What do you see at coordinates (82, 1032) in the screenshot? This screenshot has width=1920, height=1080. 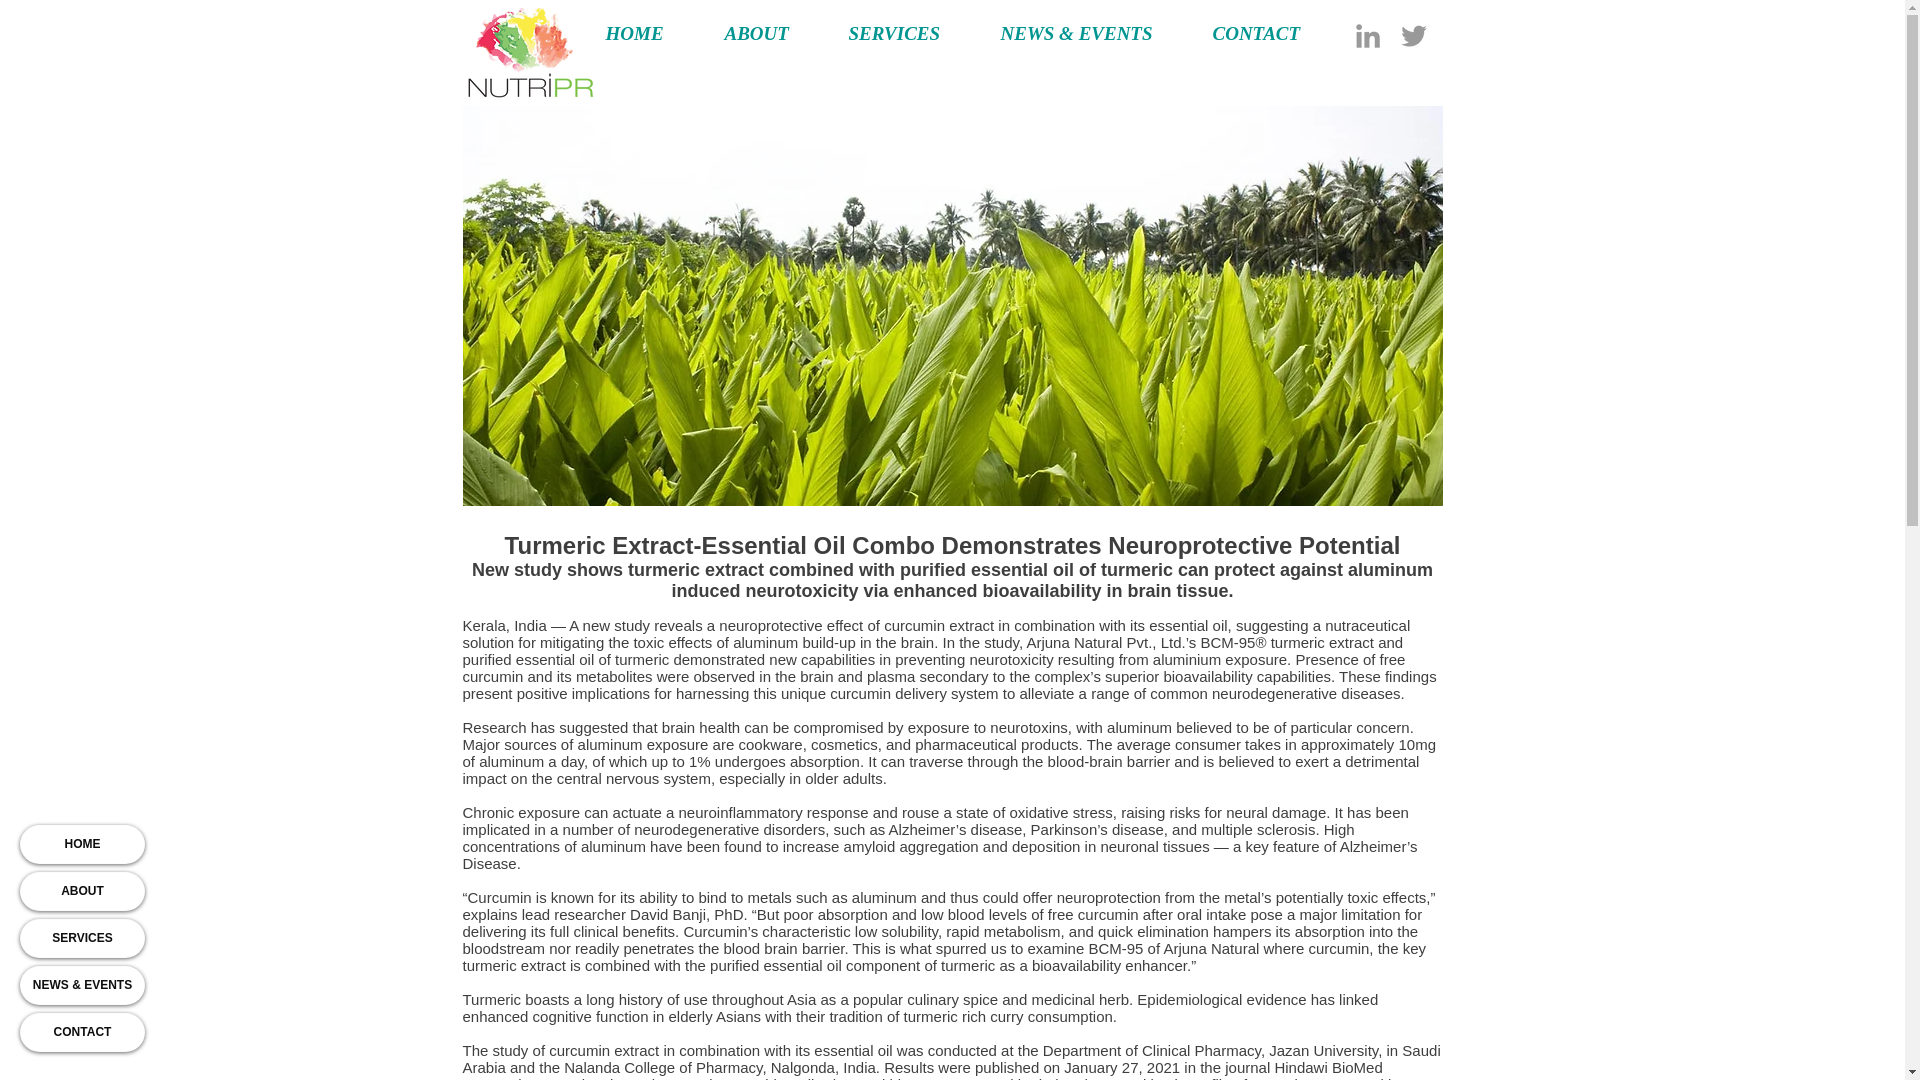 I see `CONTACT` at bounding box center [82, 1032].